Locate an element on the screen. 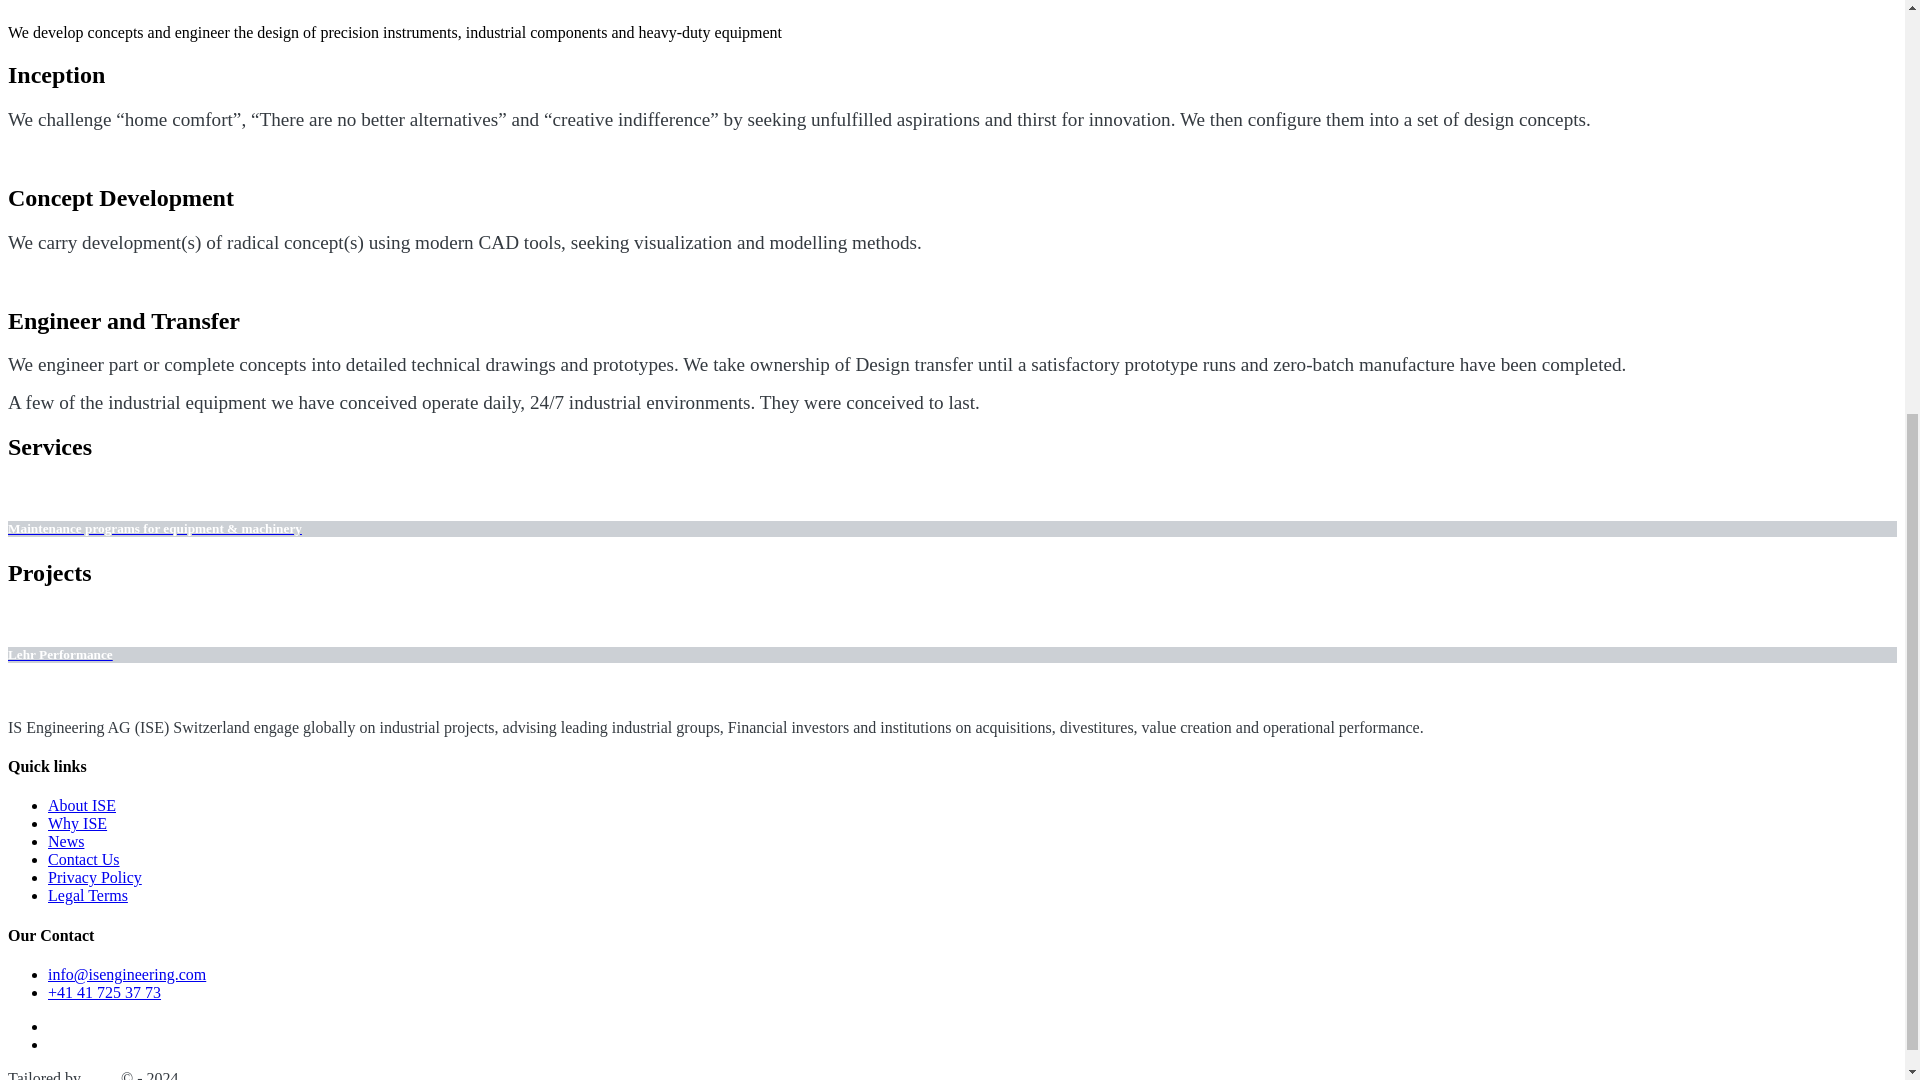  News is located at coordinates (66, 840).